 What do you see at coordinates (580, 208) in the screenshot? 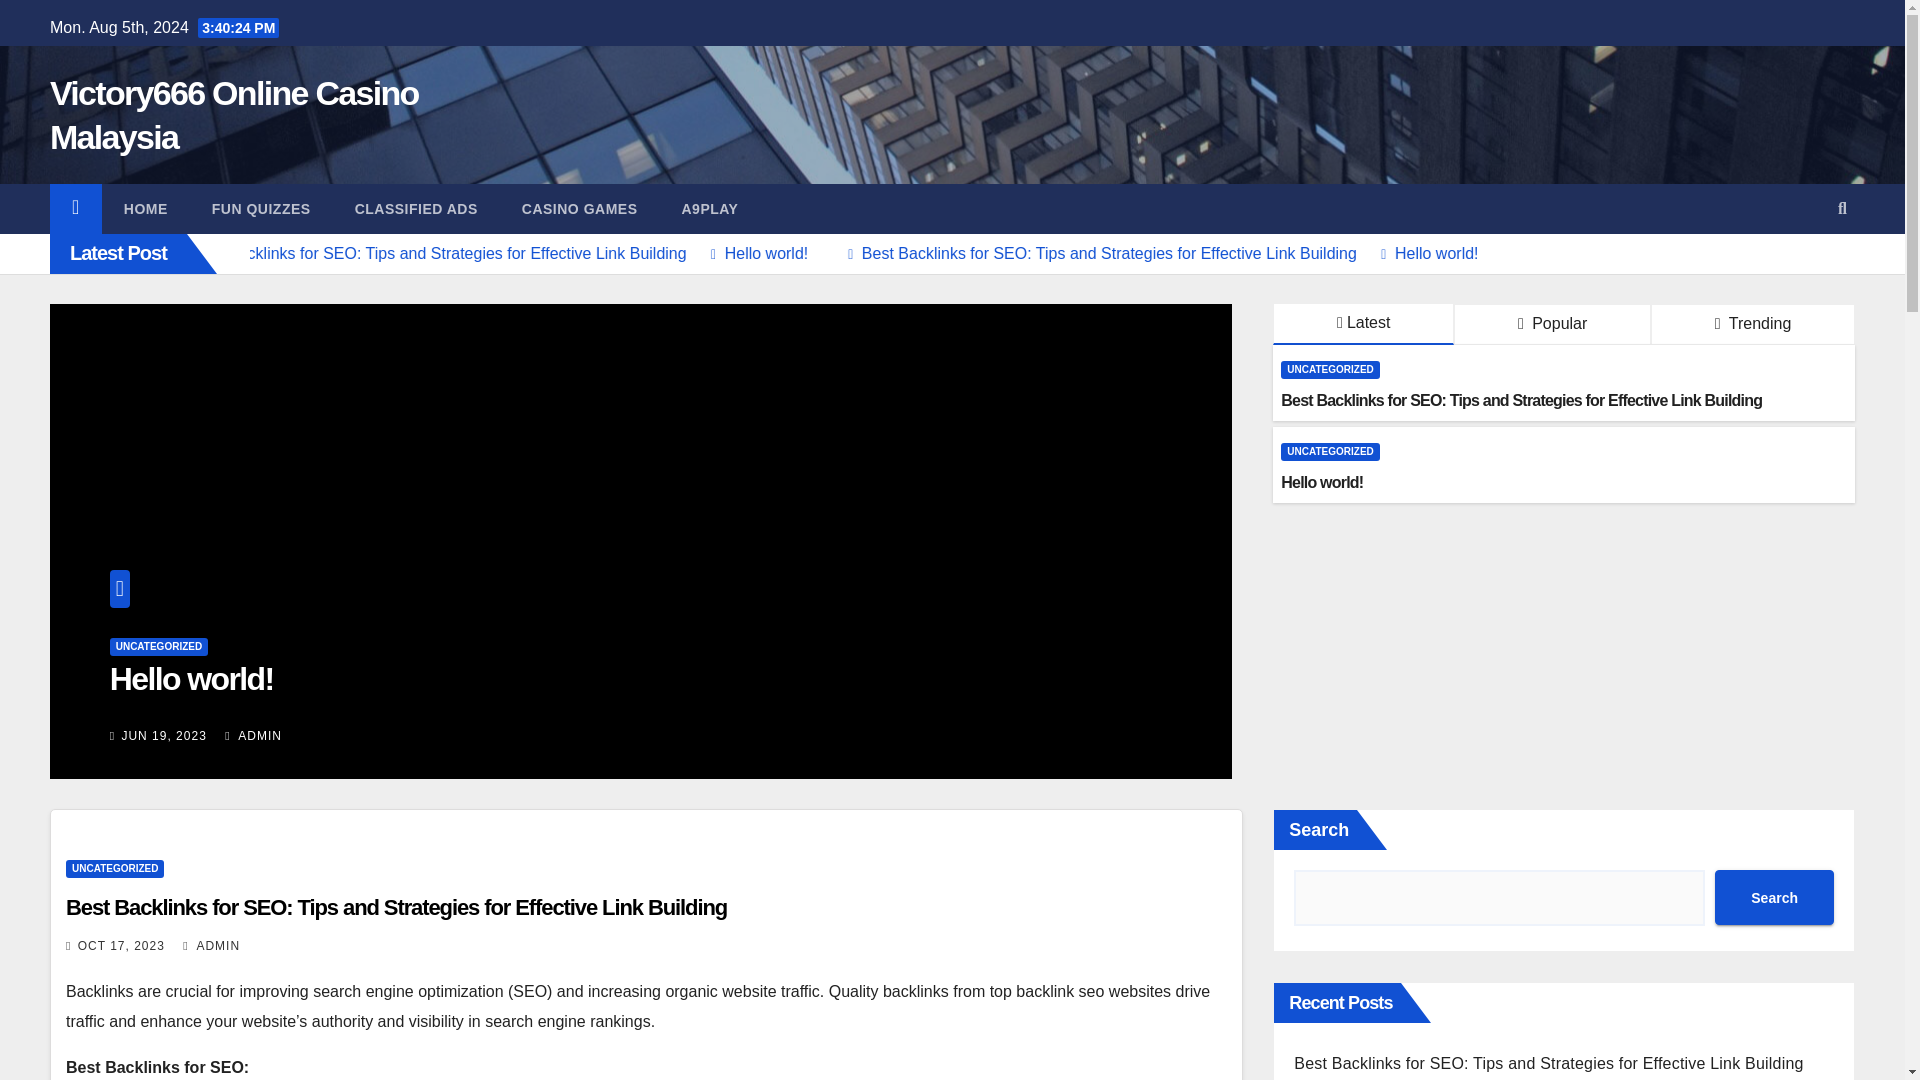
I see `Casino Games` at bounding box center [580, 208].